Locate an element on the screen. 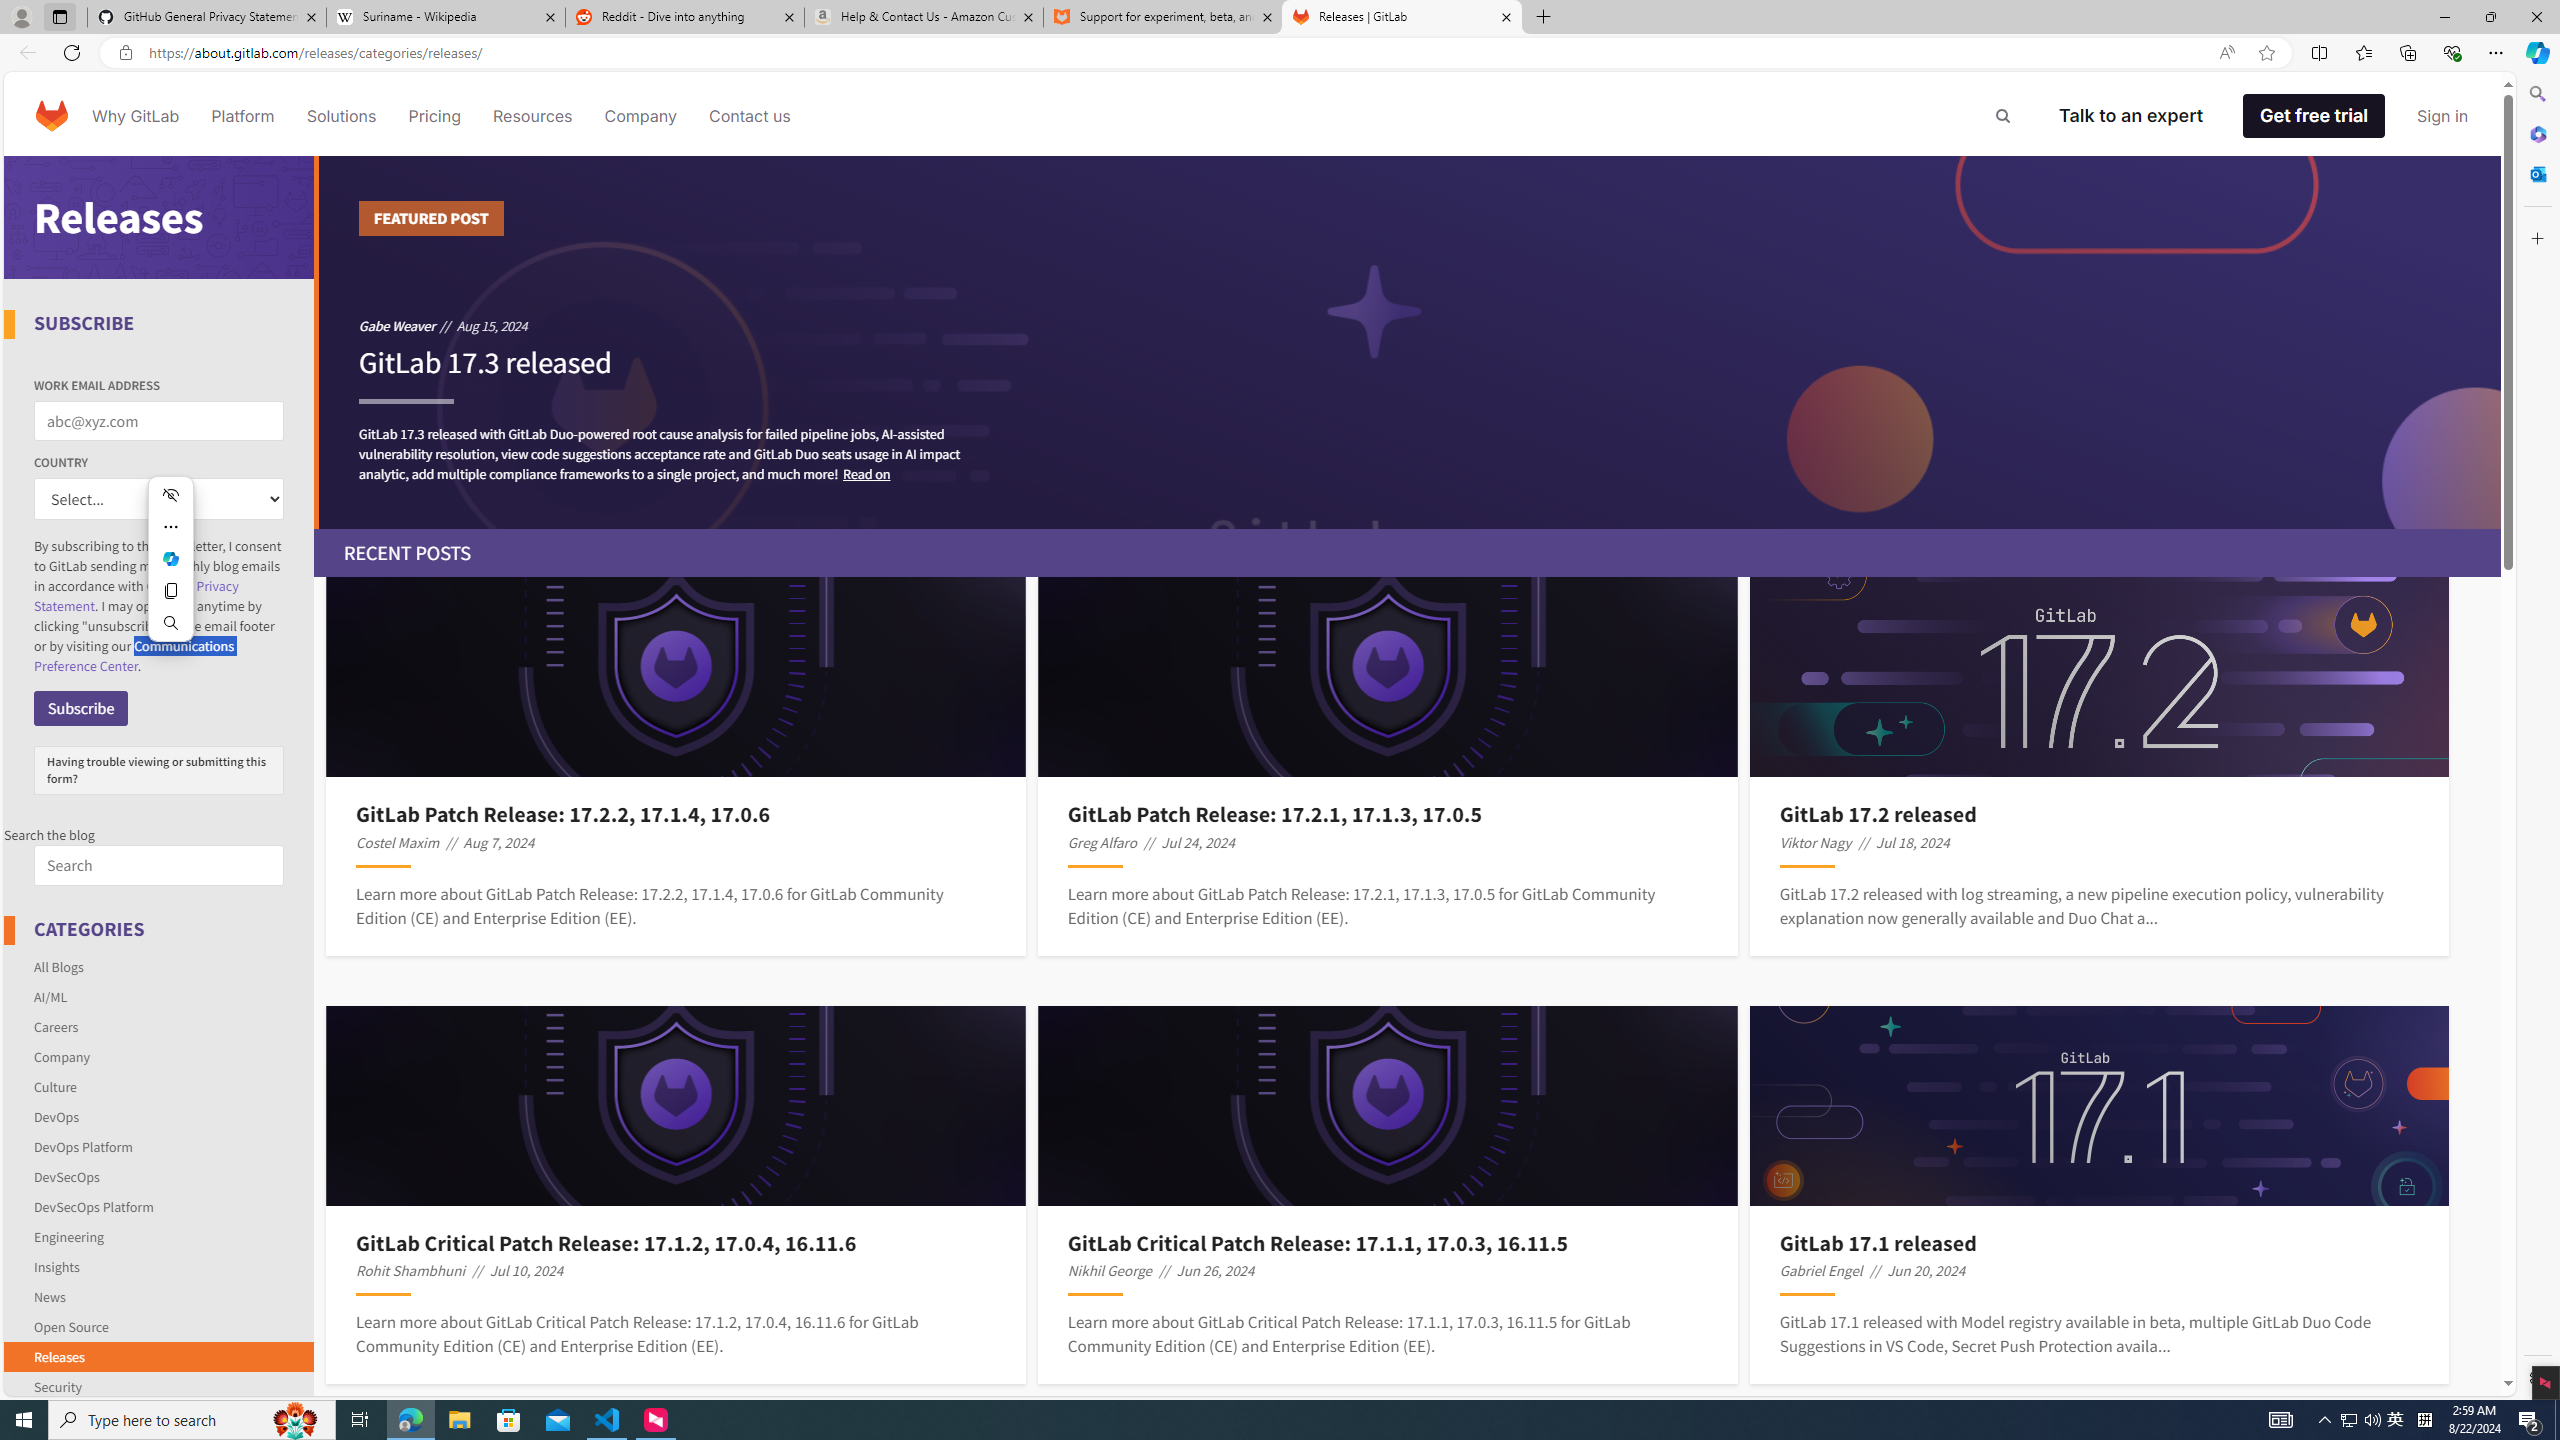  Gabriel Engel is located at coordinates (1821, 1270).